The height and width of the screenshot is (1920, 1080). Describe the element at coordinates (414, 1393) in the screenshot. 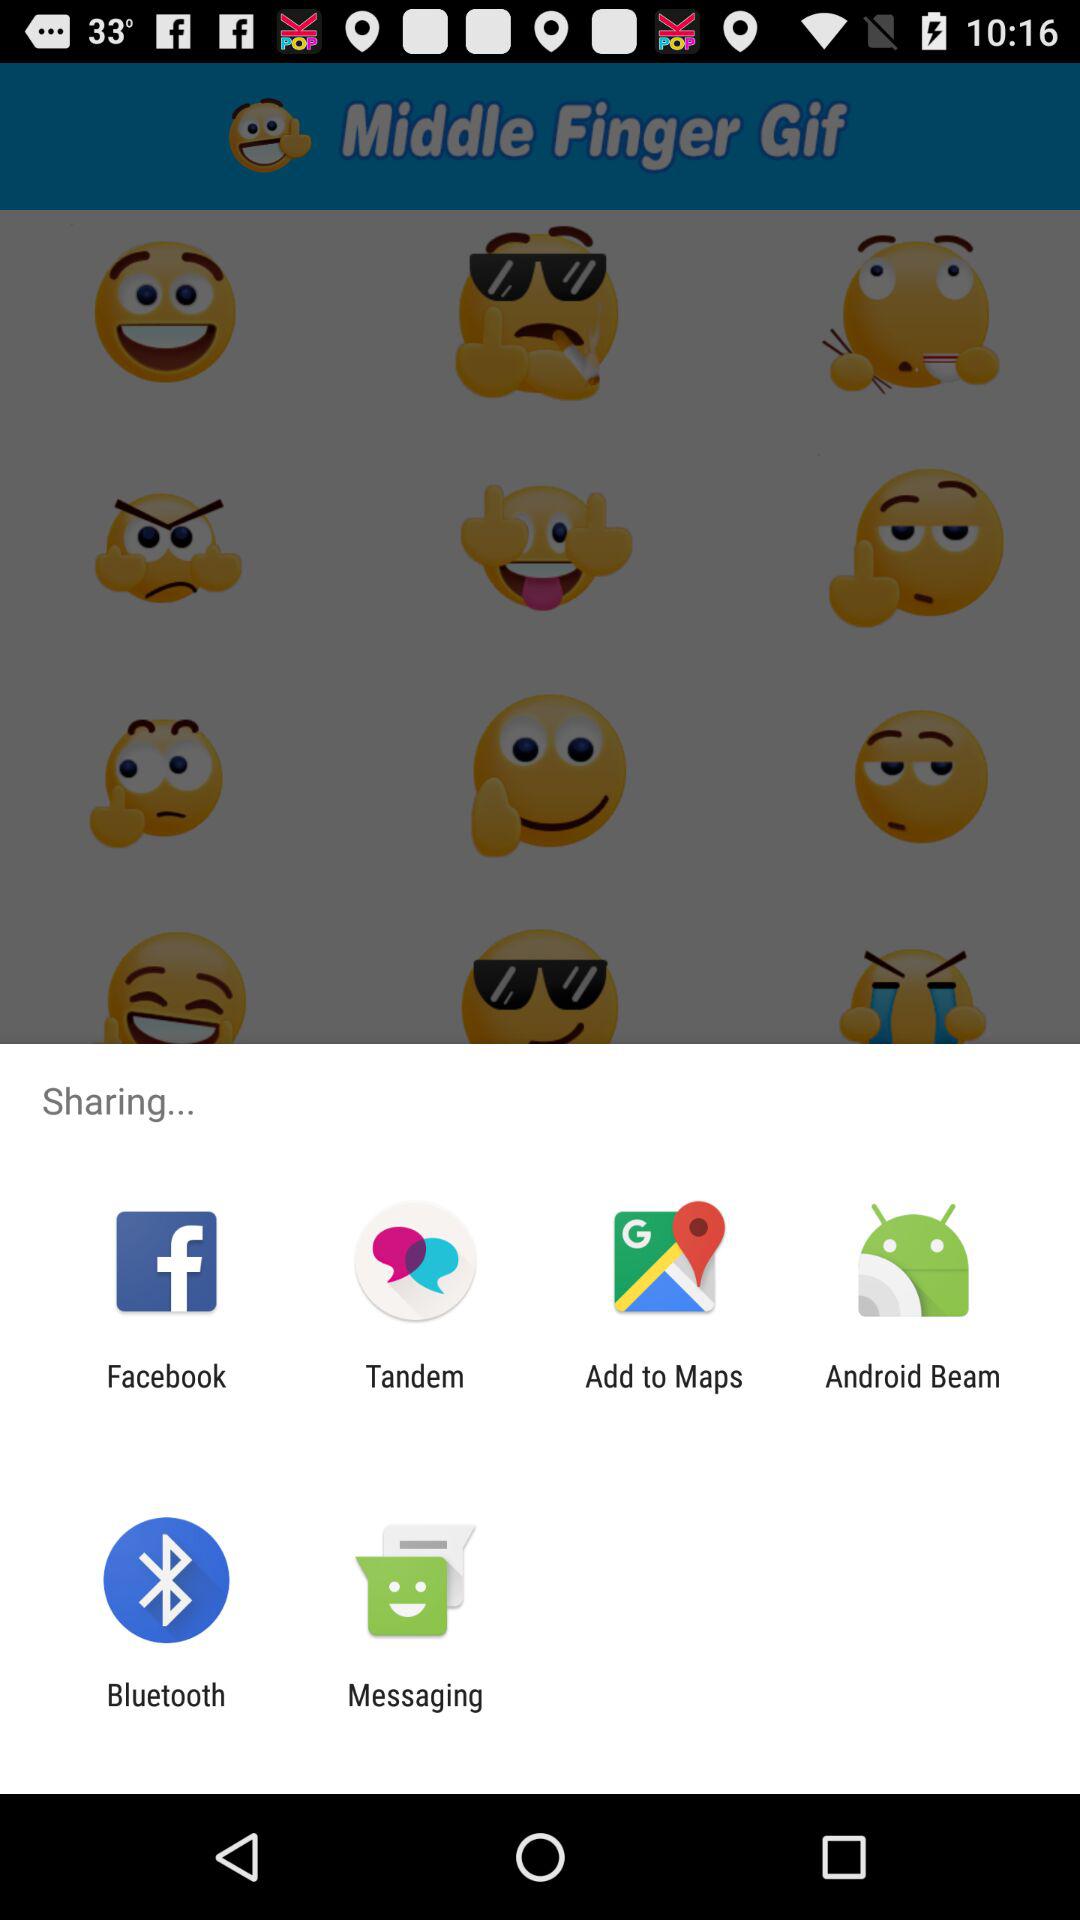

I see `press the item to the right of facebook` at that location.